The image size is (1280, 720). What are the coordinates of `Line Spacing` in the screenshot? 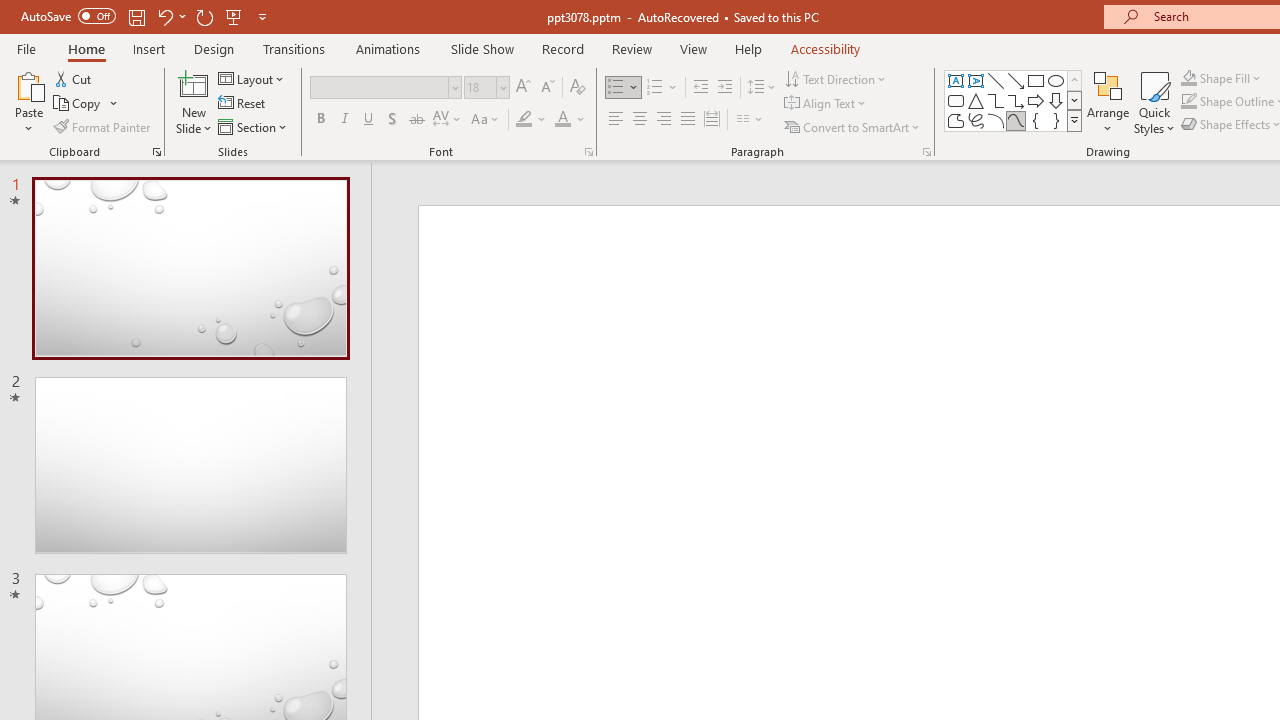 It's located at (762, 88).